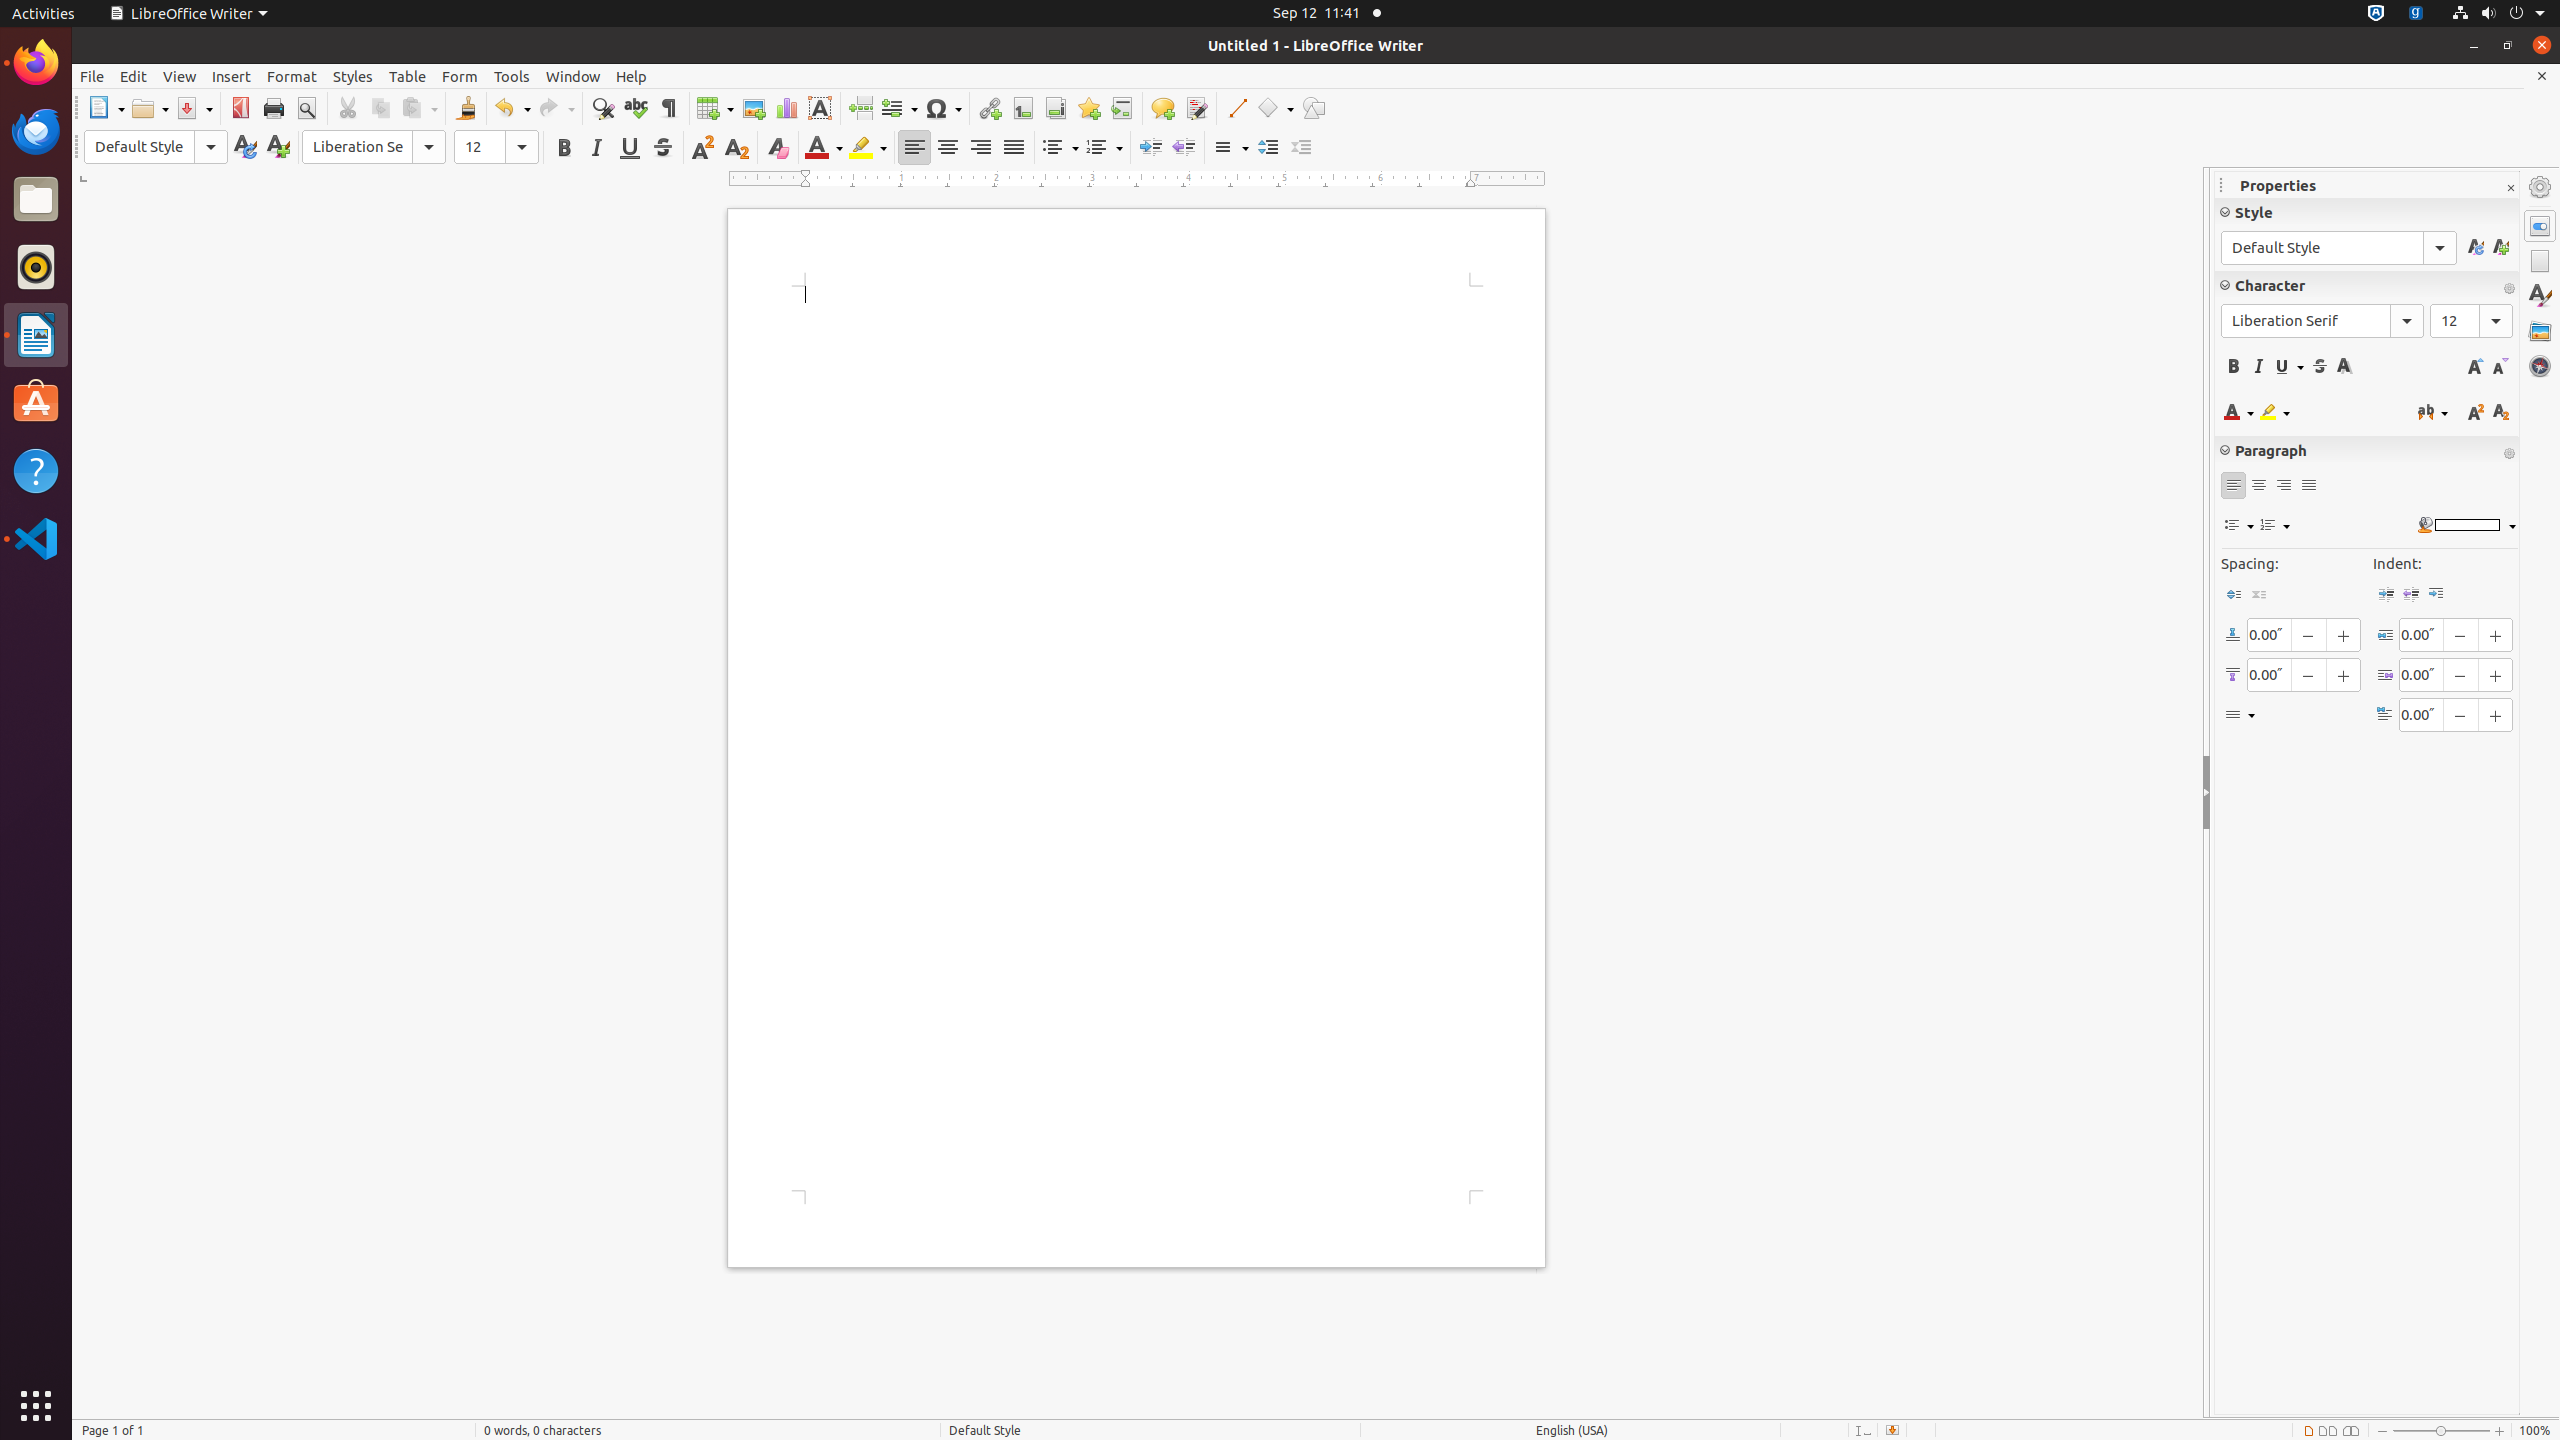 Image resolution: width=2560 pixels, height=1440 pixels. I want to click on Spelling, so click(636, 108).